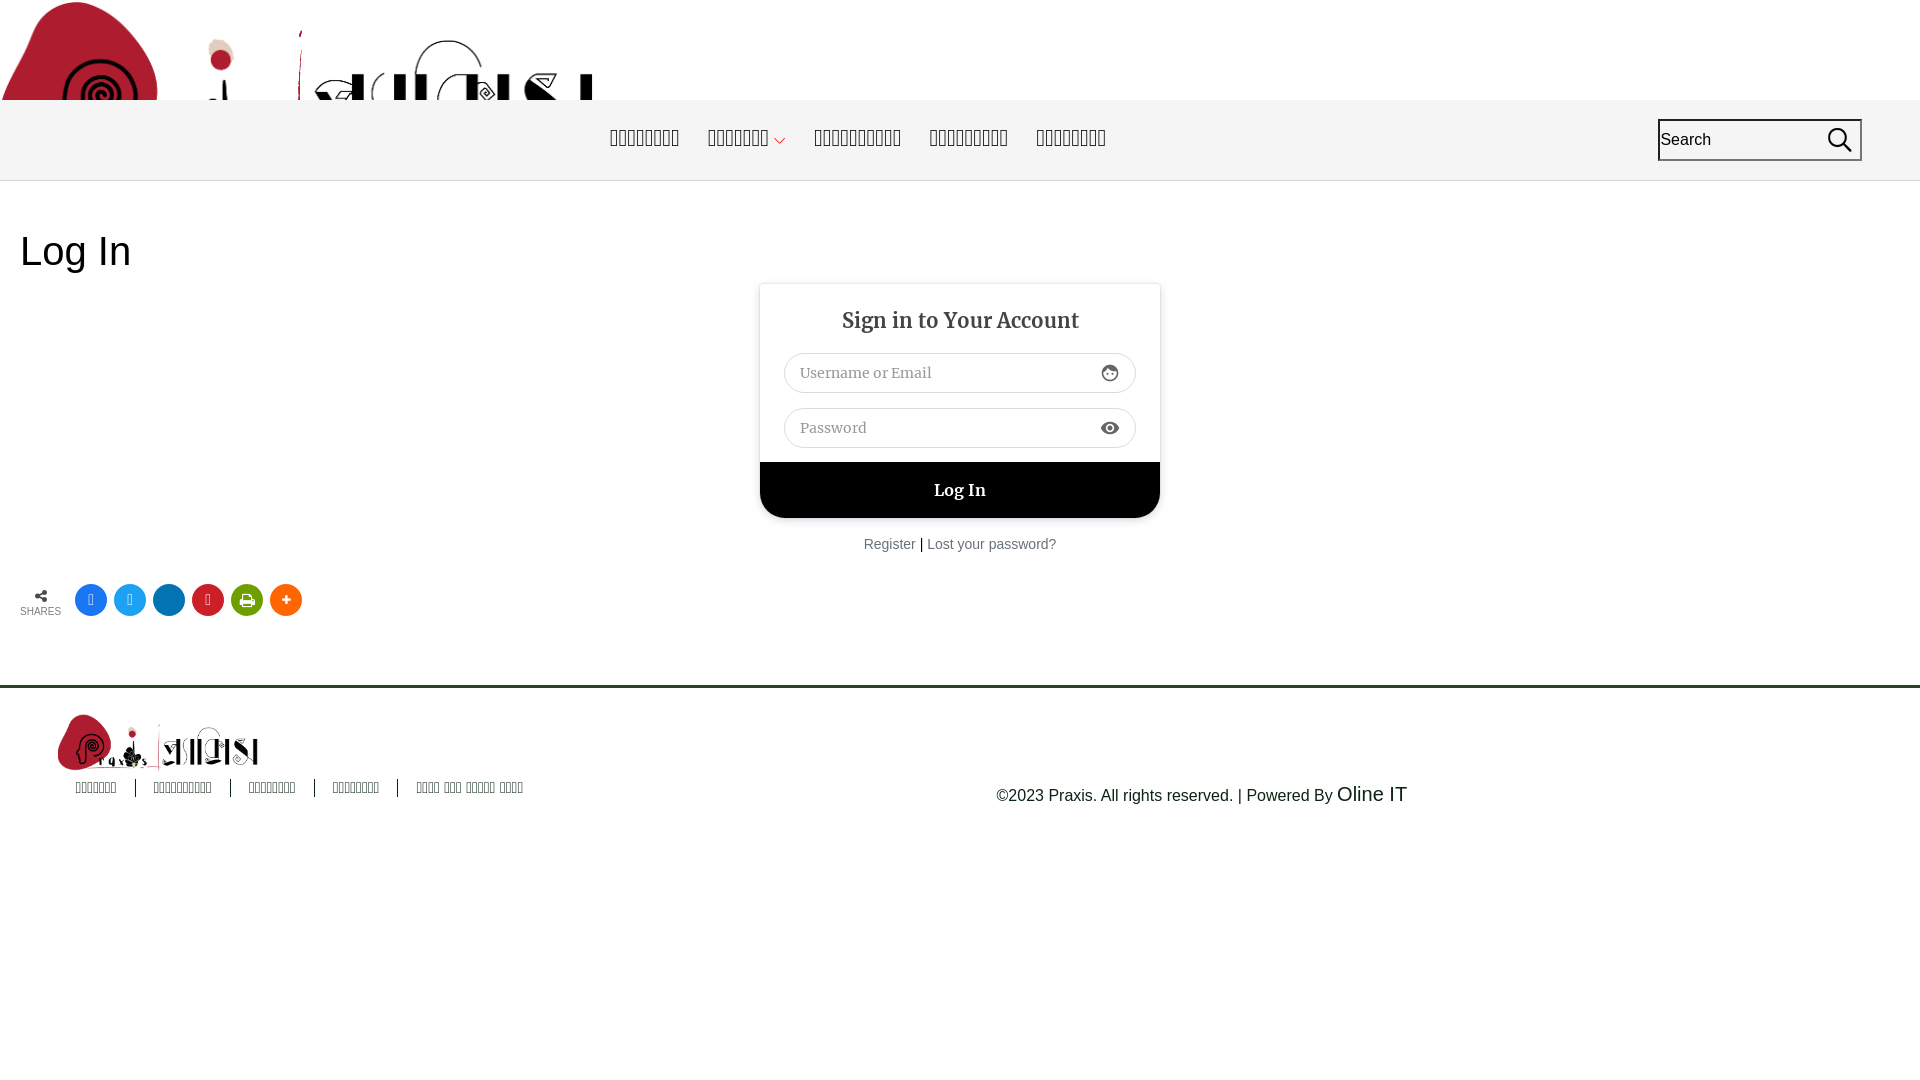  Describe the element at coordinates (130, 600) in the screenshot. I see `Tweet this !` at that location.